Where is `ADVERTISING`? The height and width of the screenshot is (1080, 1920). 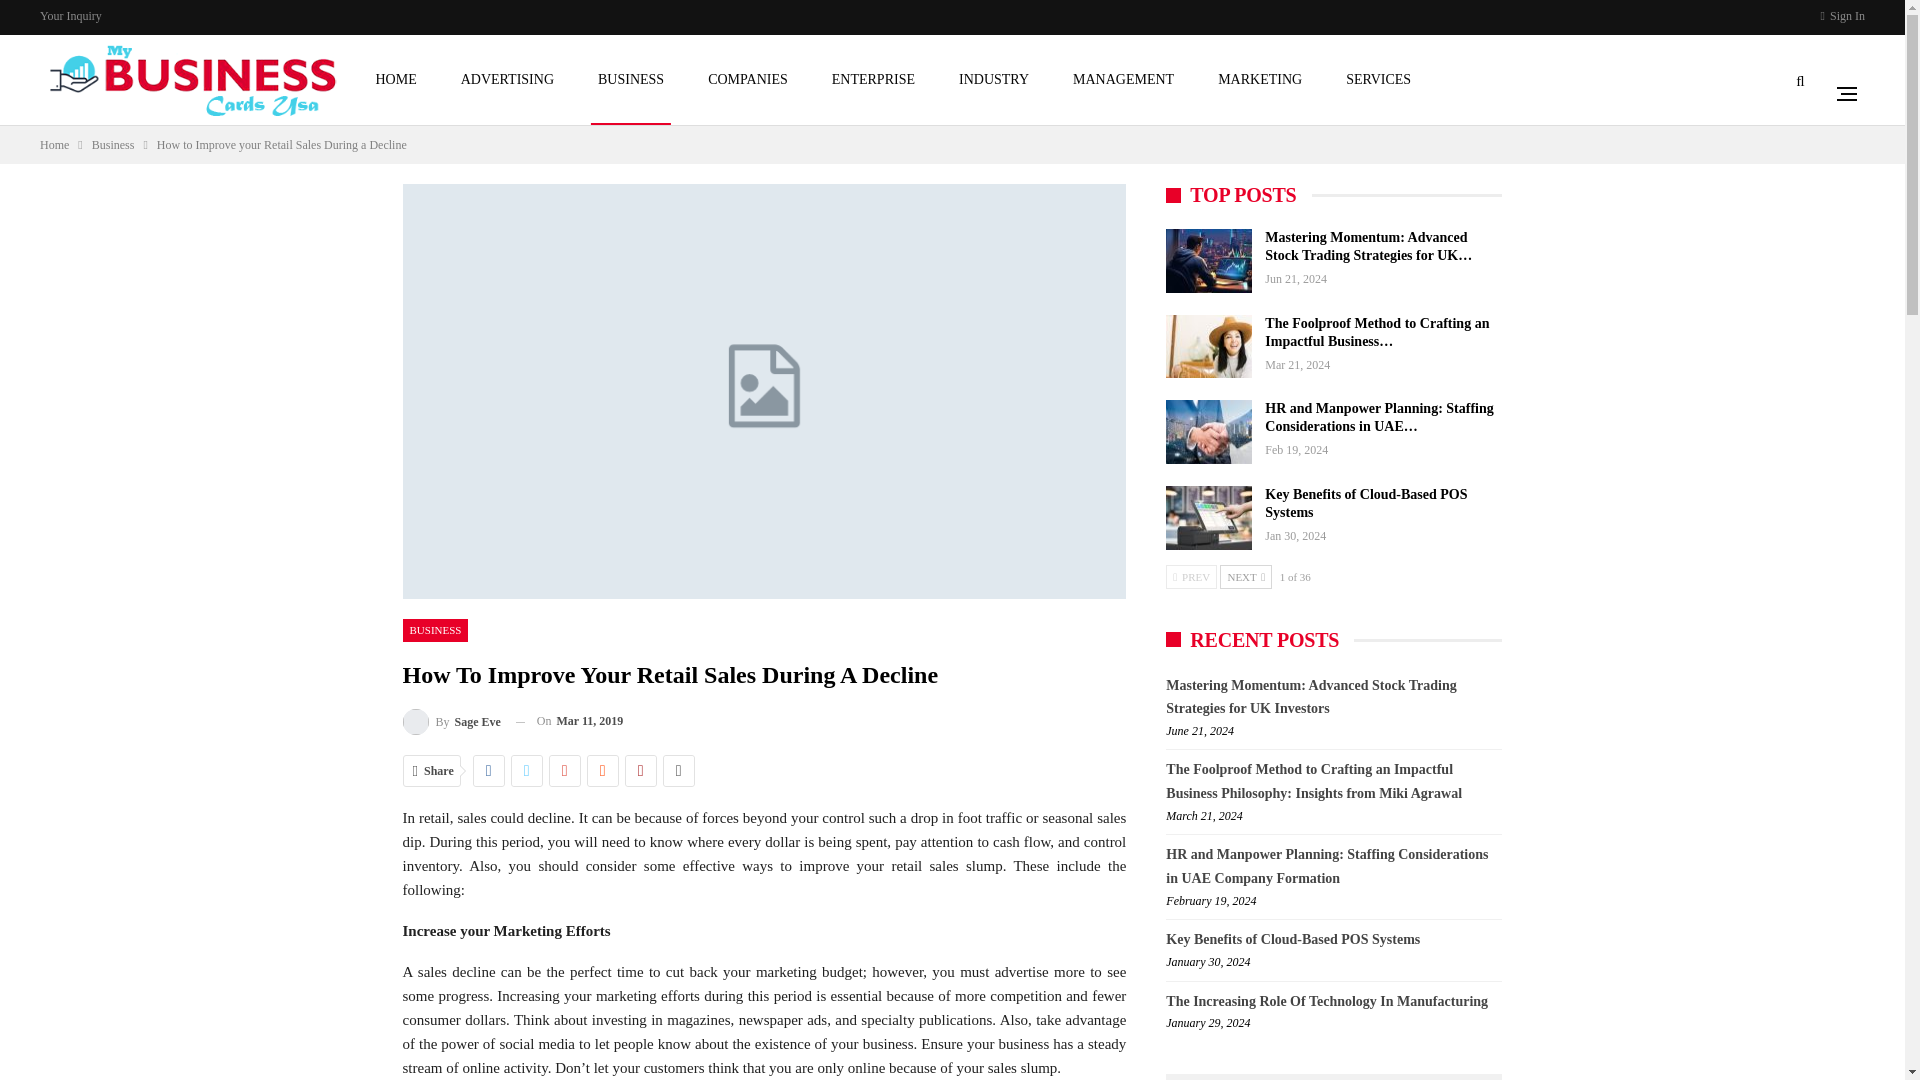 ADVERTISING is located at coordinates (506, 80).